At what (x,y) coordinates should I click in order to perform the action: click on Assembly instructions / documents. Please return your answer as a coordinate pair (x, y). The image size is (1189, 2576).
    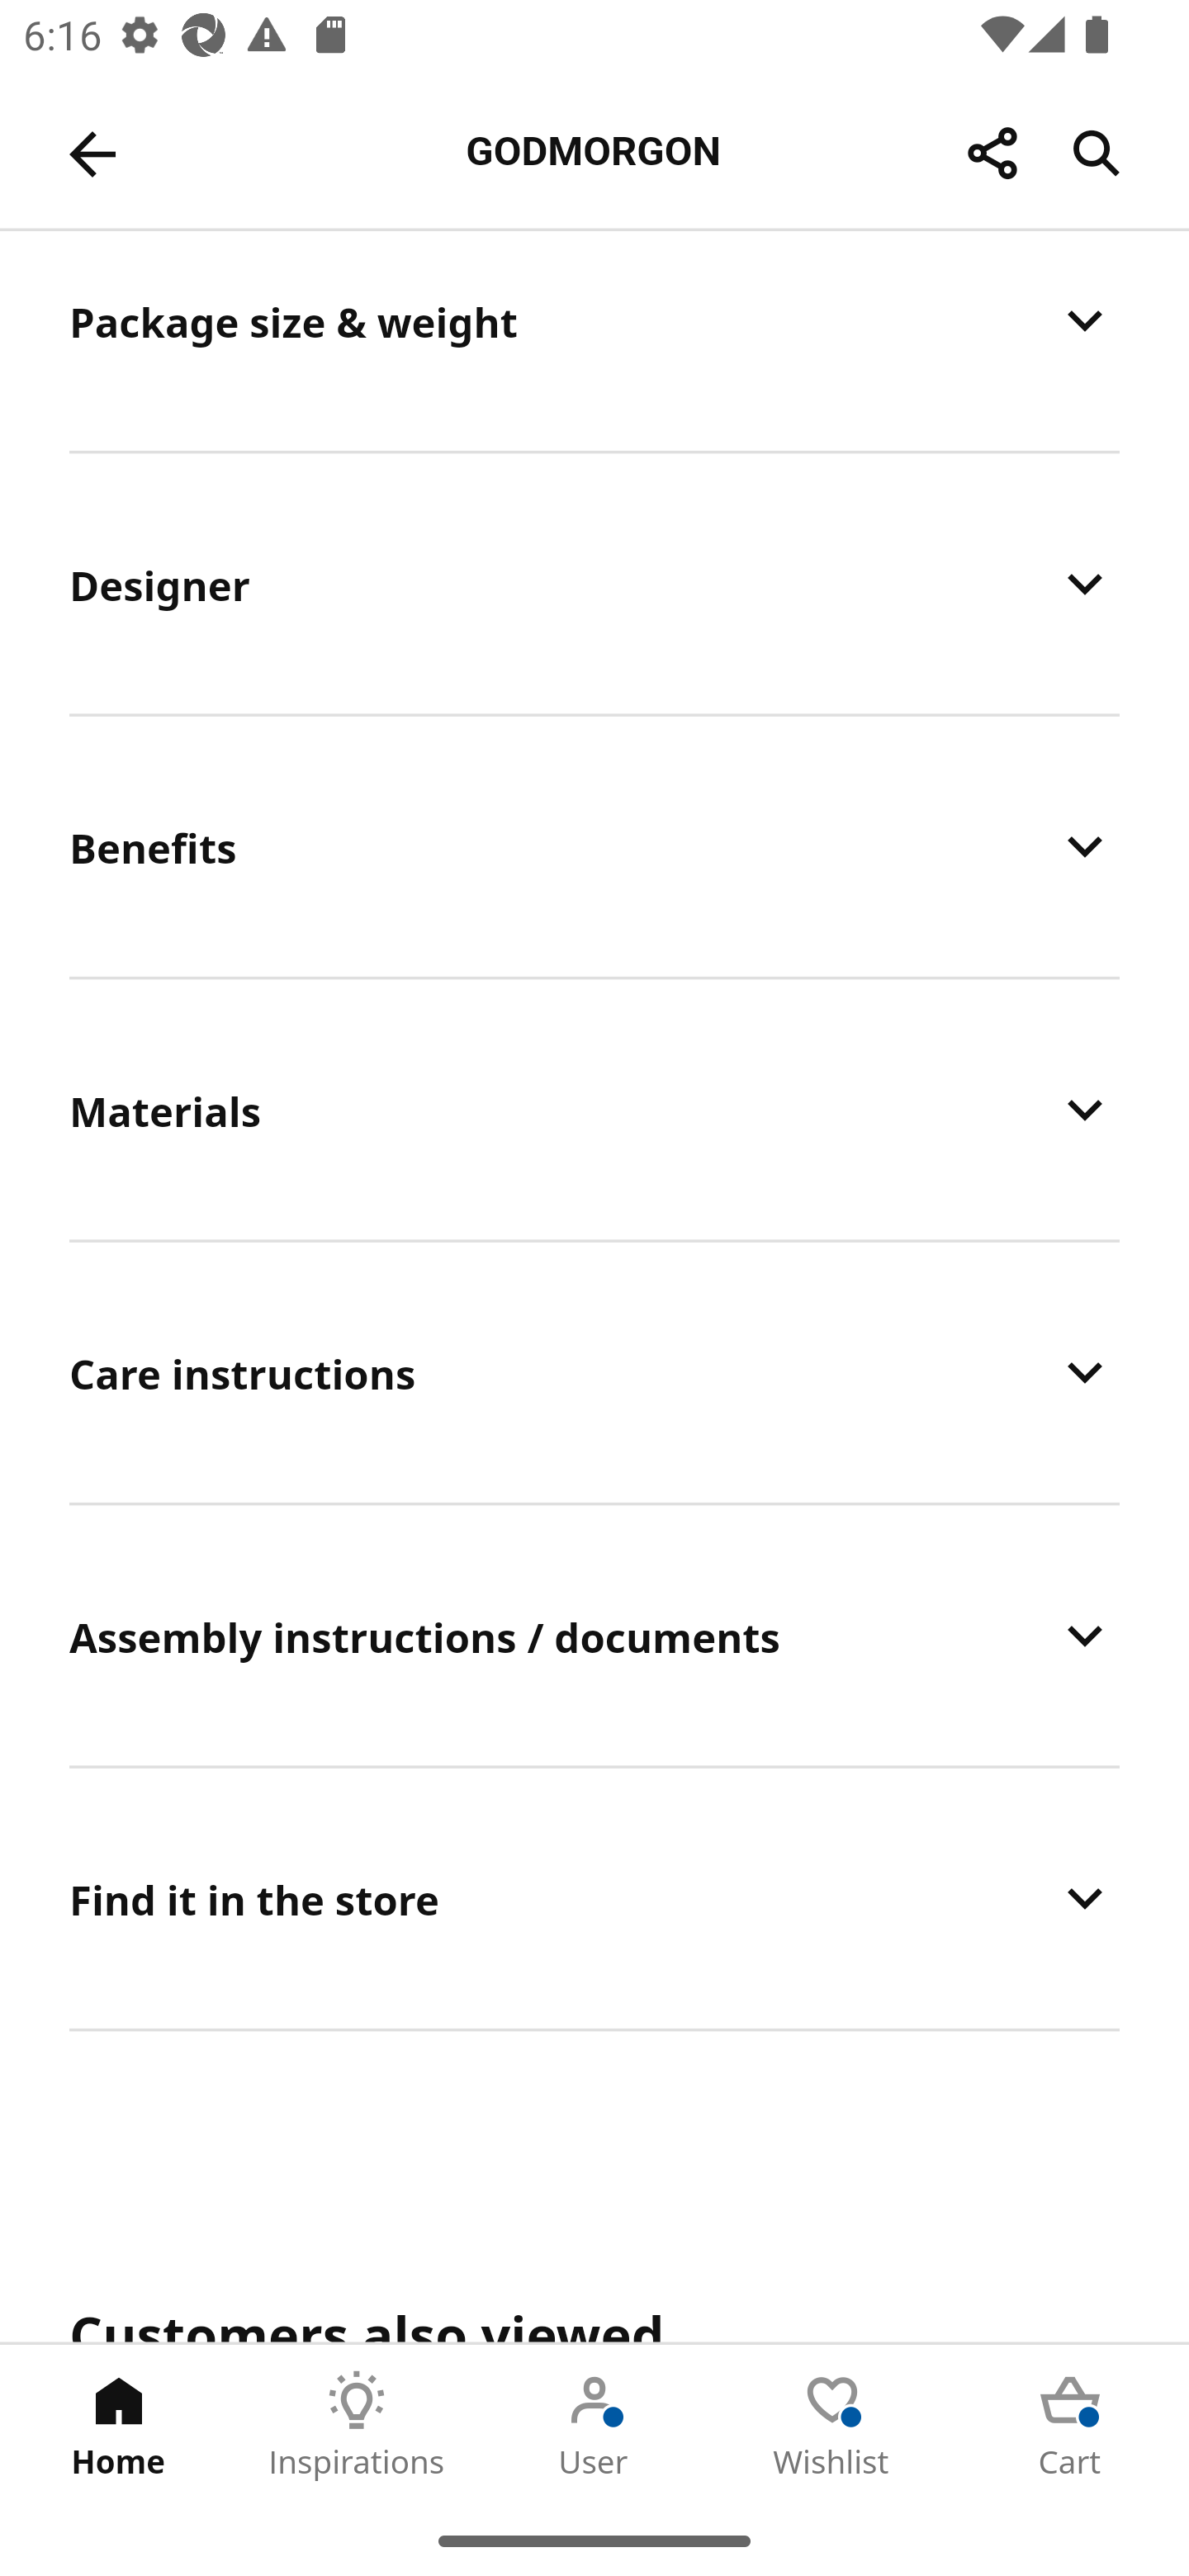
    Looking at the image, I should click on (594, 1636).